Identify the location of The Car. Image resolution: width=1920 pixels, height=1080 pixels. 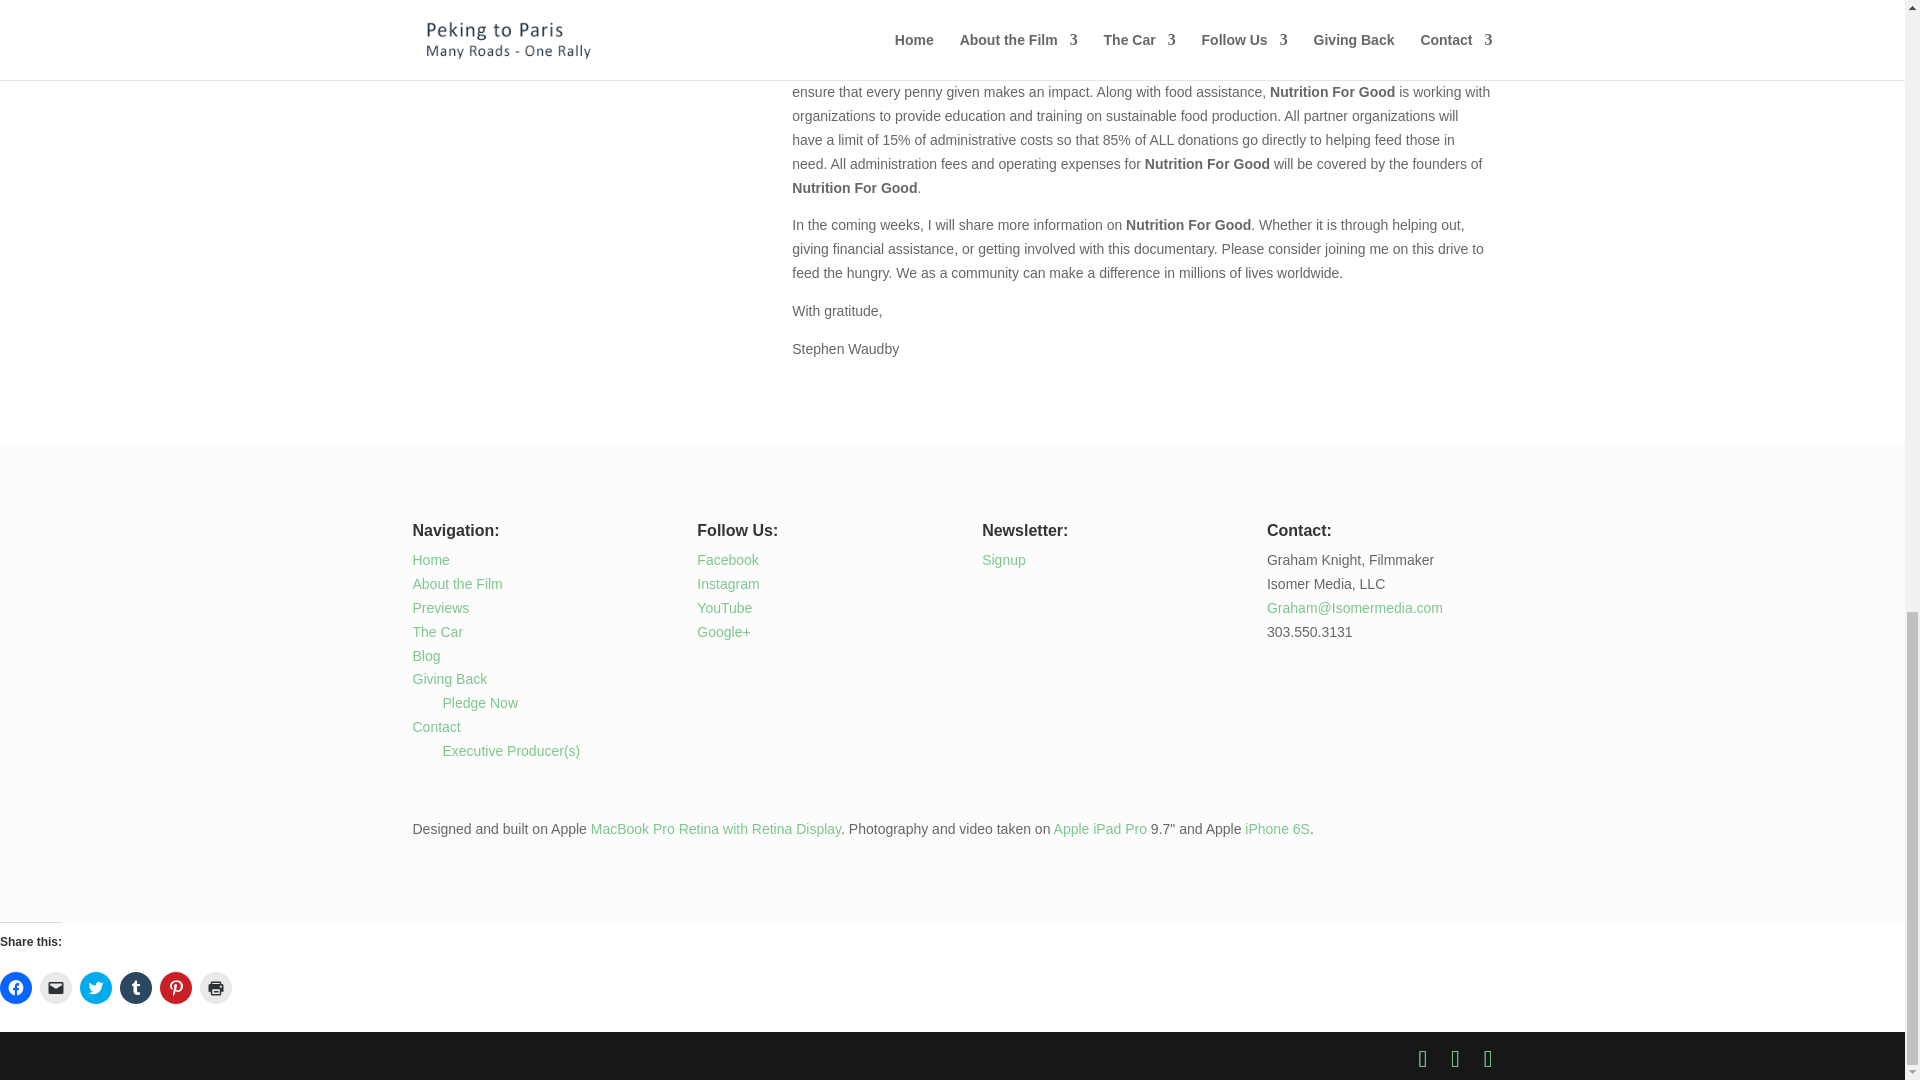
(437, 632).